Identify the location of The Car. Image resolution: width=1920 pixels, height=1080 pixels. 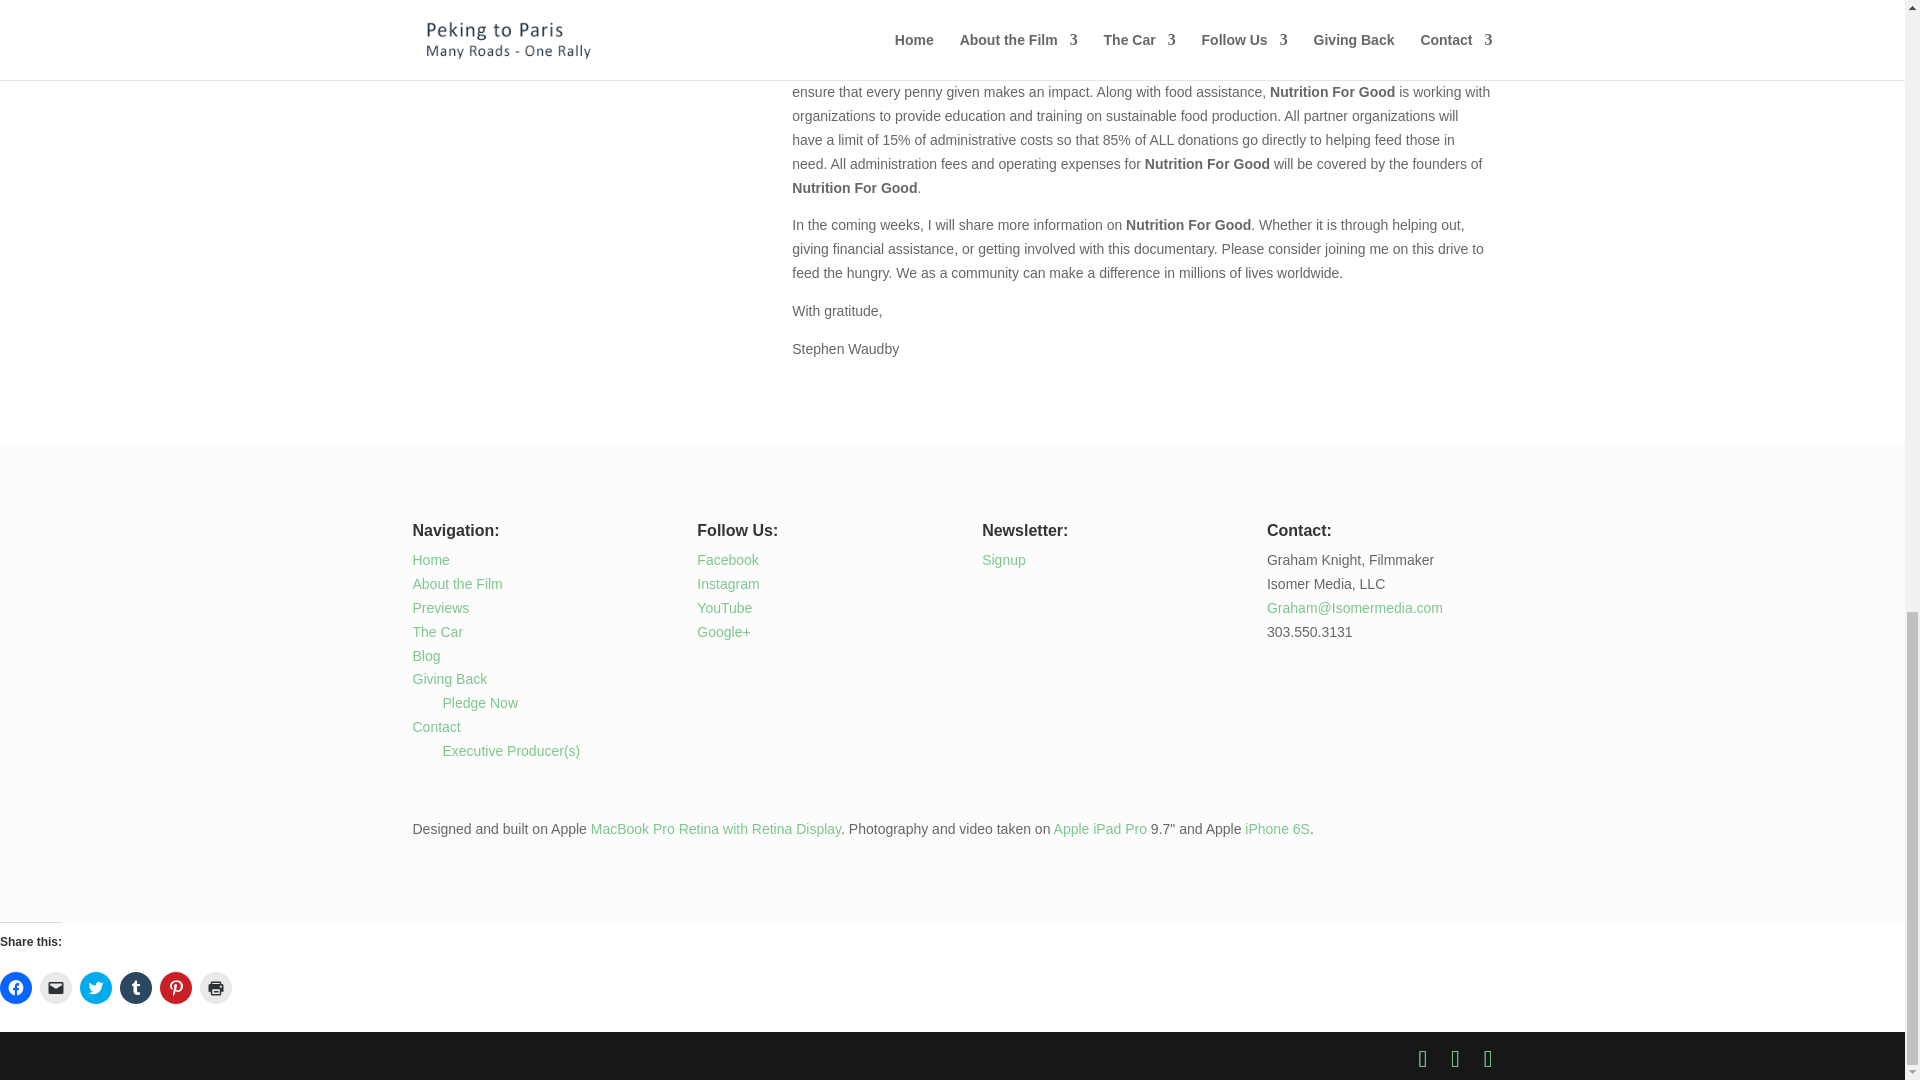
(437, 632).